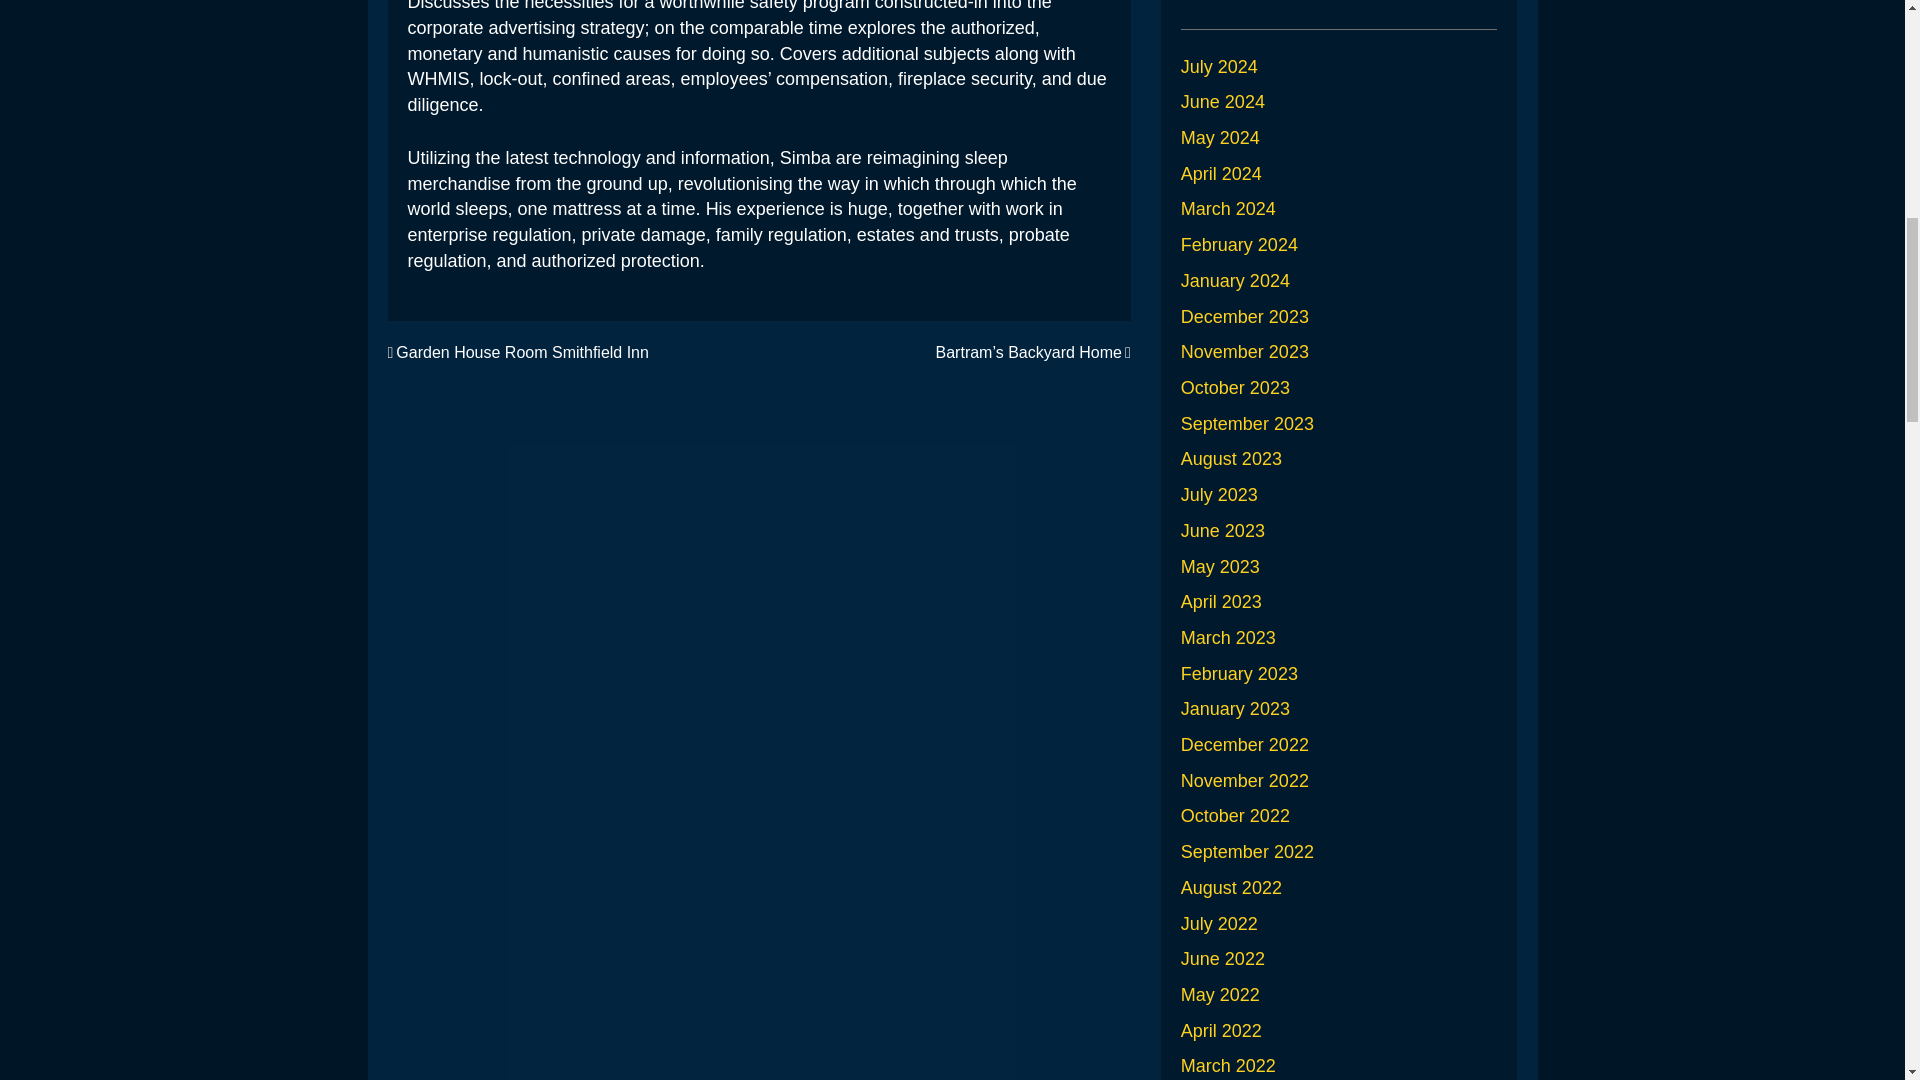 This screenshot has height=1080, width=1920. What do you see at coordinates (1220, 174) in the screenshot?
I see `April 2024` at bounding box center [1220, 174].